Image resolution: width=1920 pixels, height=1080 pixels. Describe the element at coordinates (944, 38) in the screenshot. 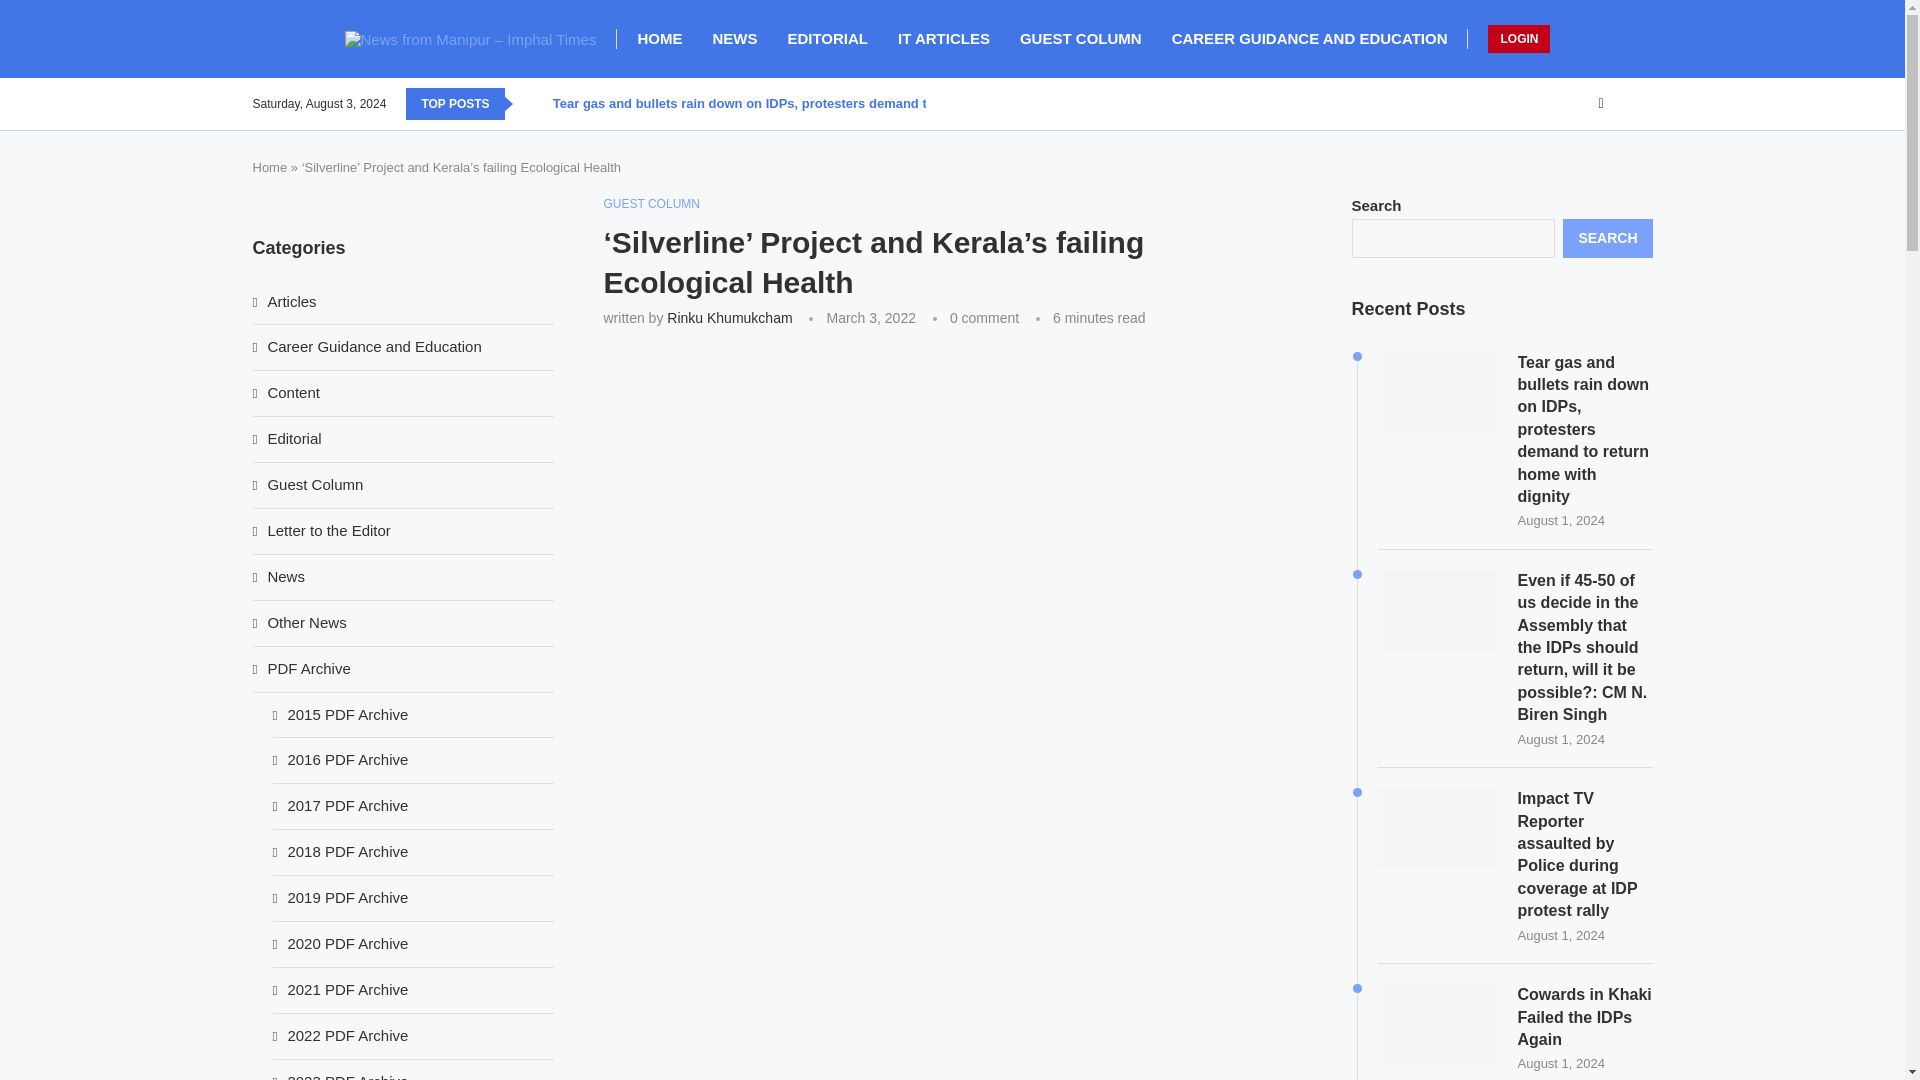

I see `IT ARTICLES` at that location.